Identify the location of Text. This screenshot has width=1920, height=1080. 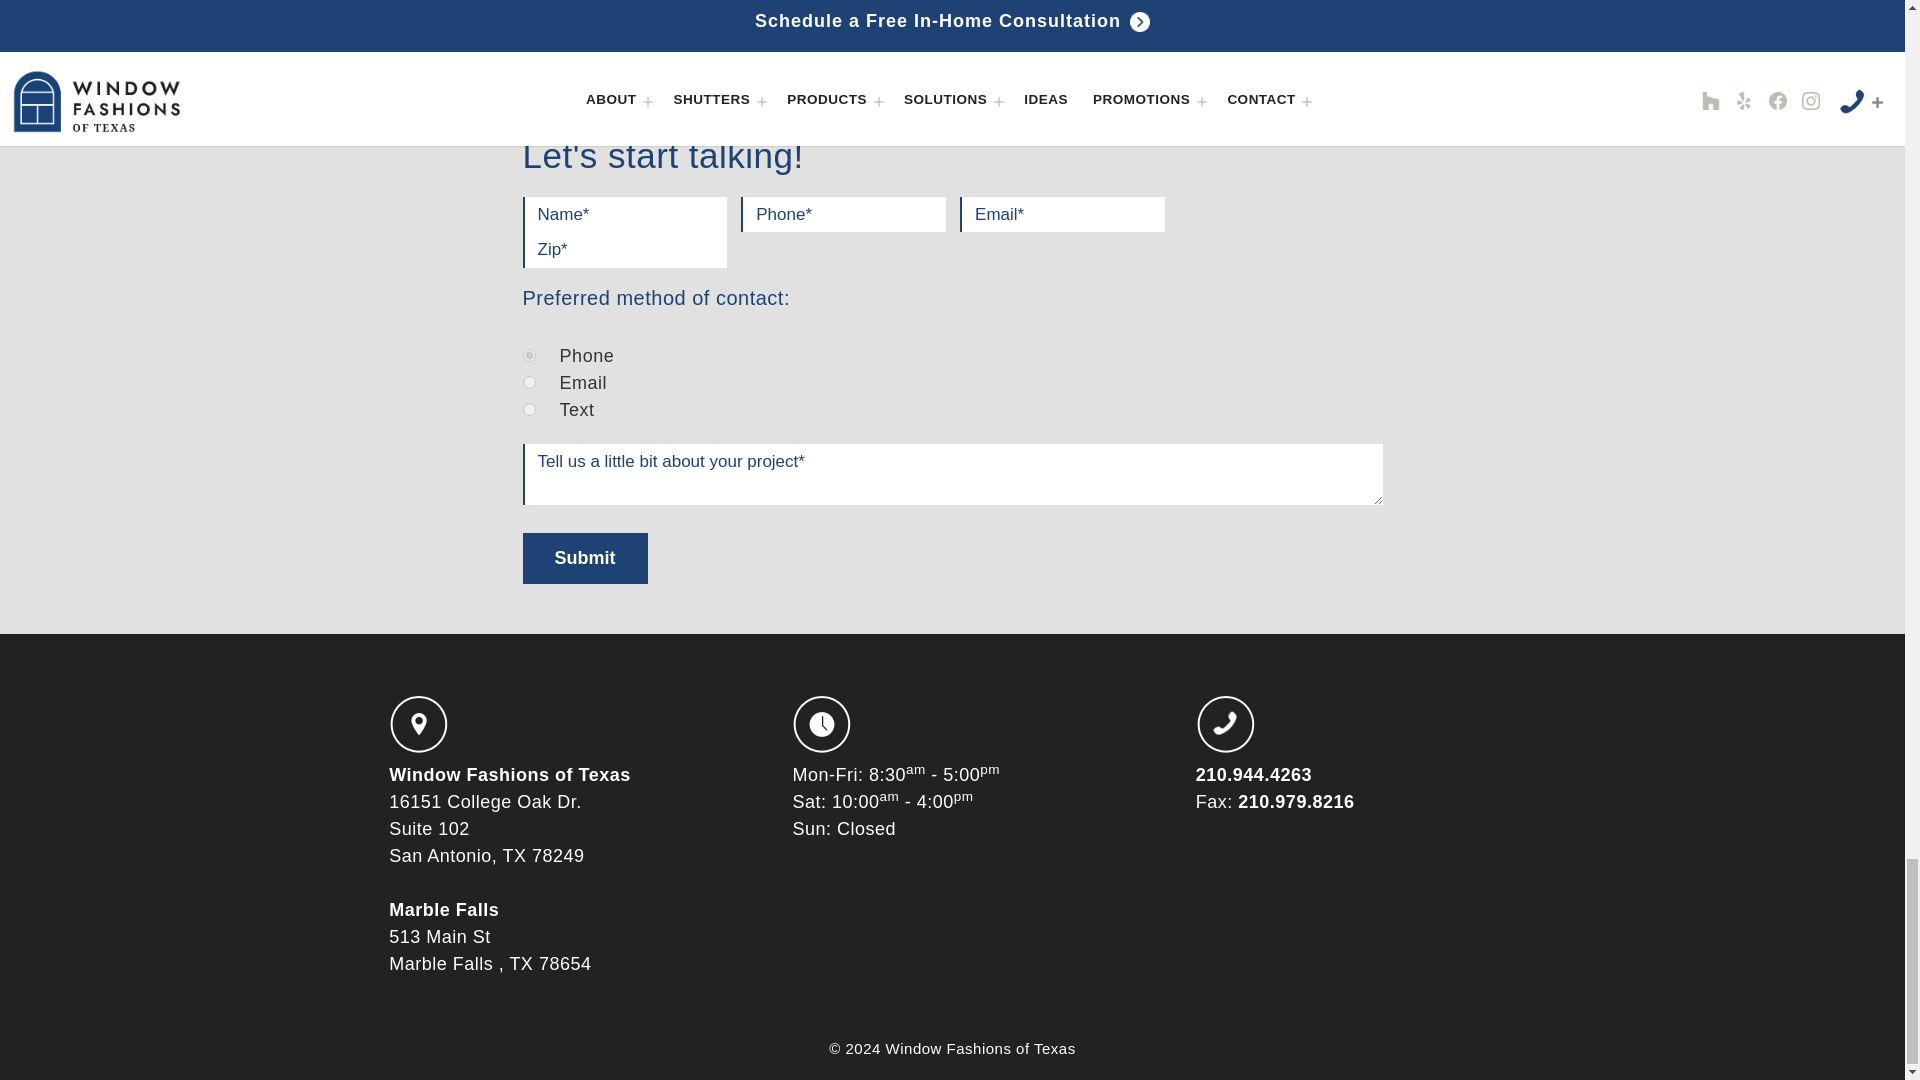
(528, 408).